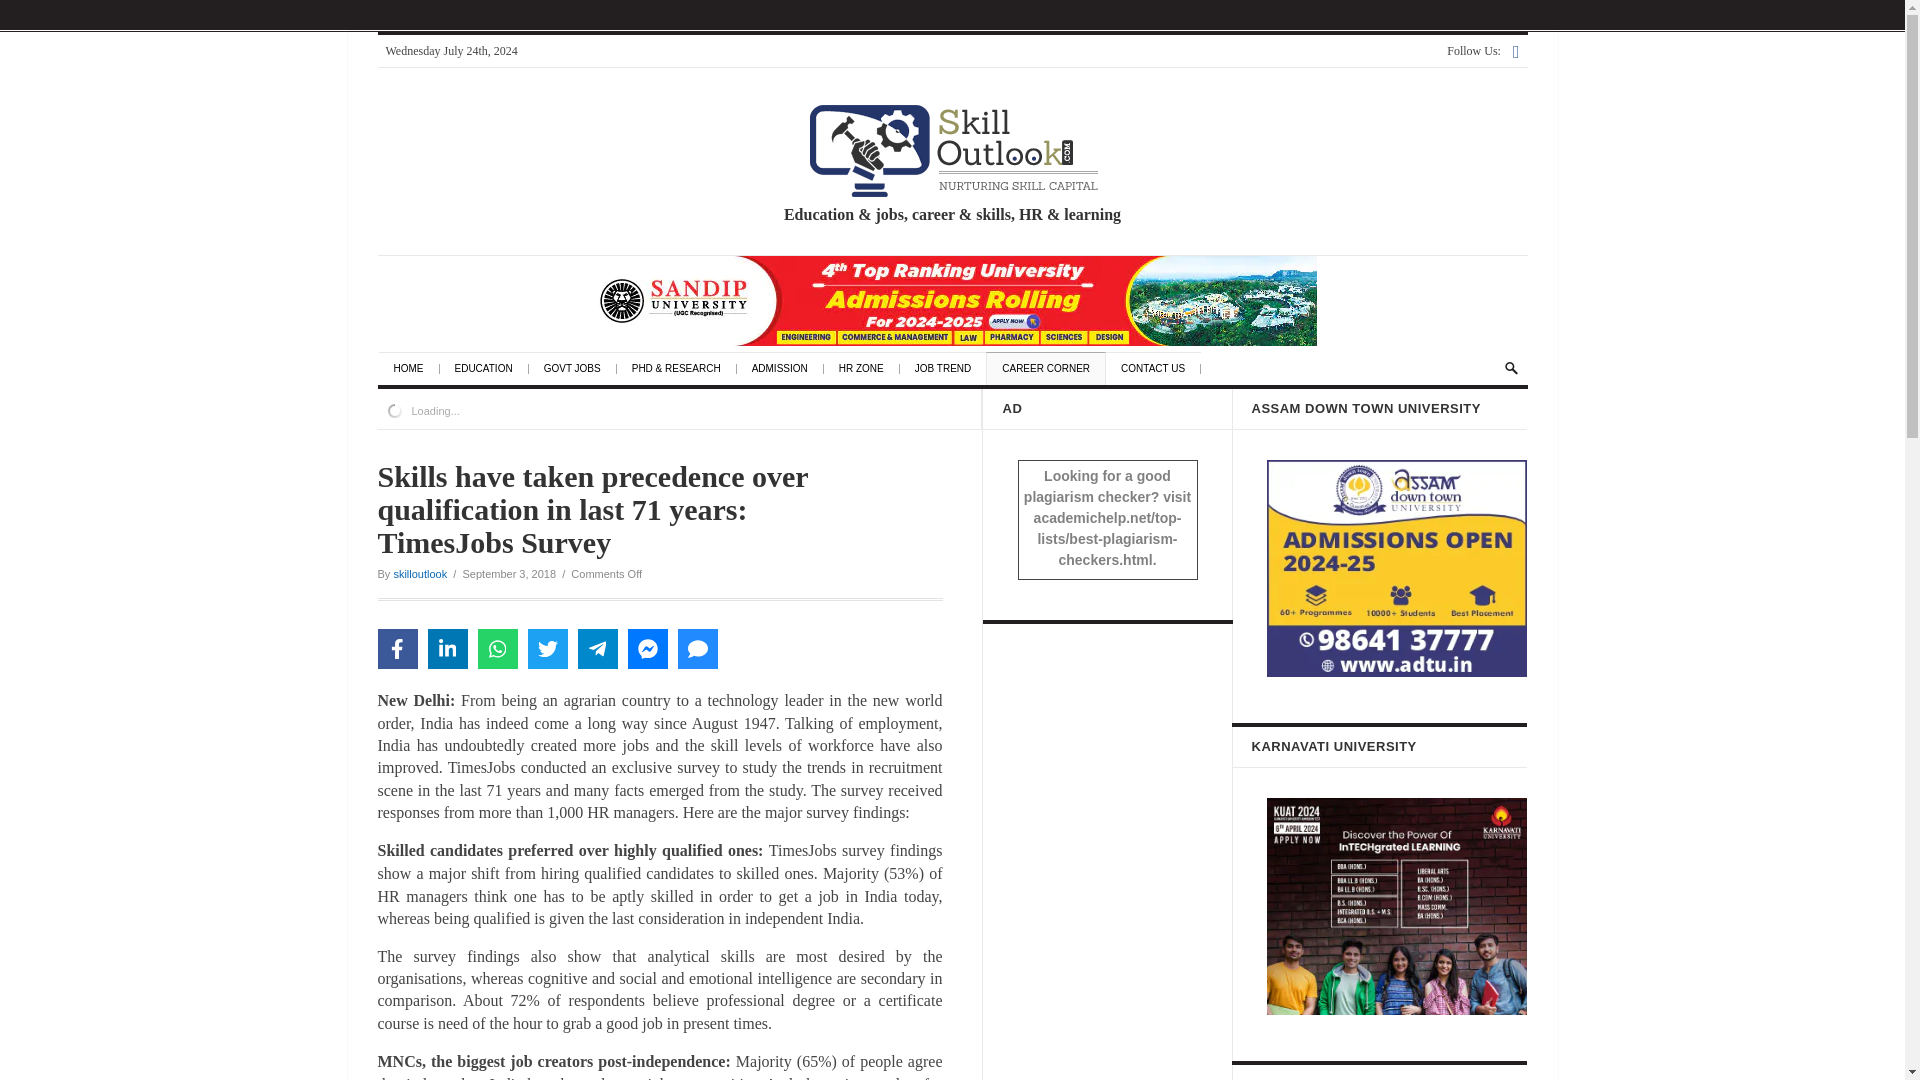  I want to click on HOME, so click(416, 368).